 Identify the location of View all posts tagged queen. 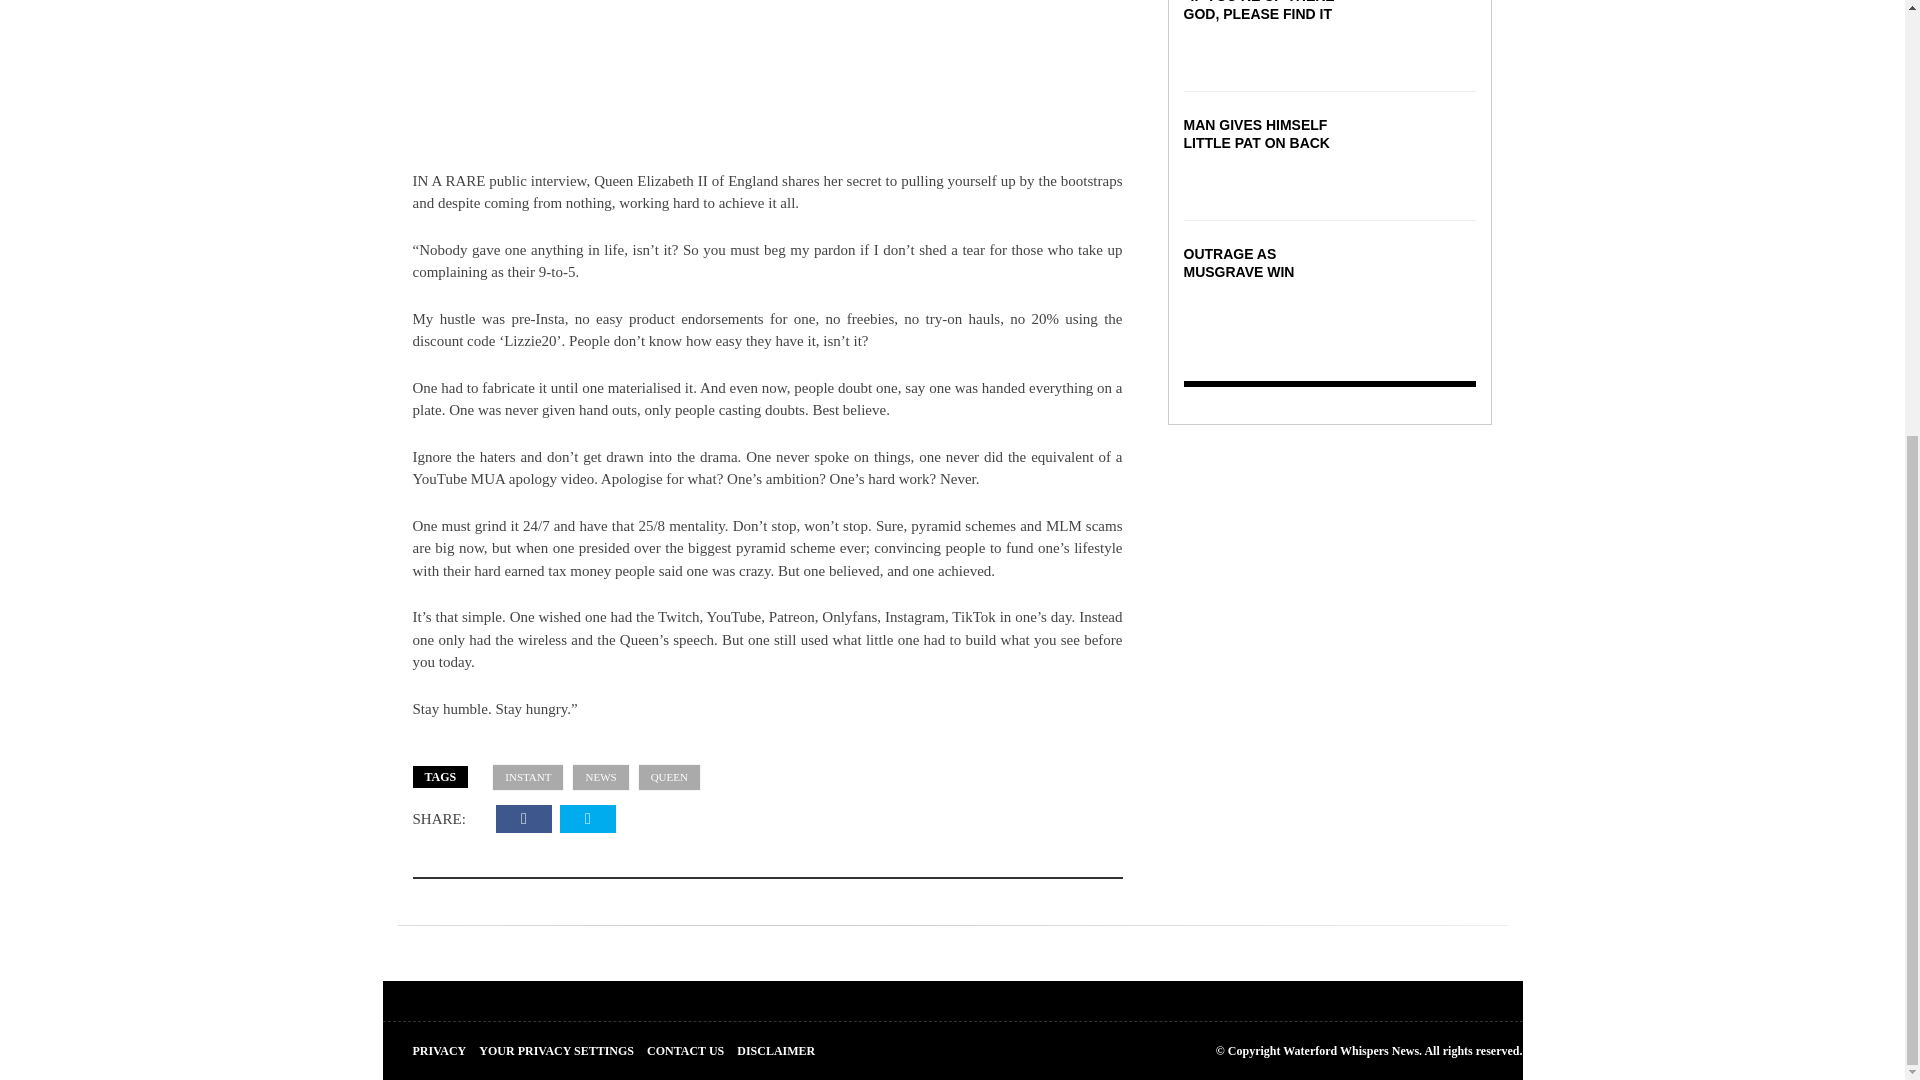
(668, 776).